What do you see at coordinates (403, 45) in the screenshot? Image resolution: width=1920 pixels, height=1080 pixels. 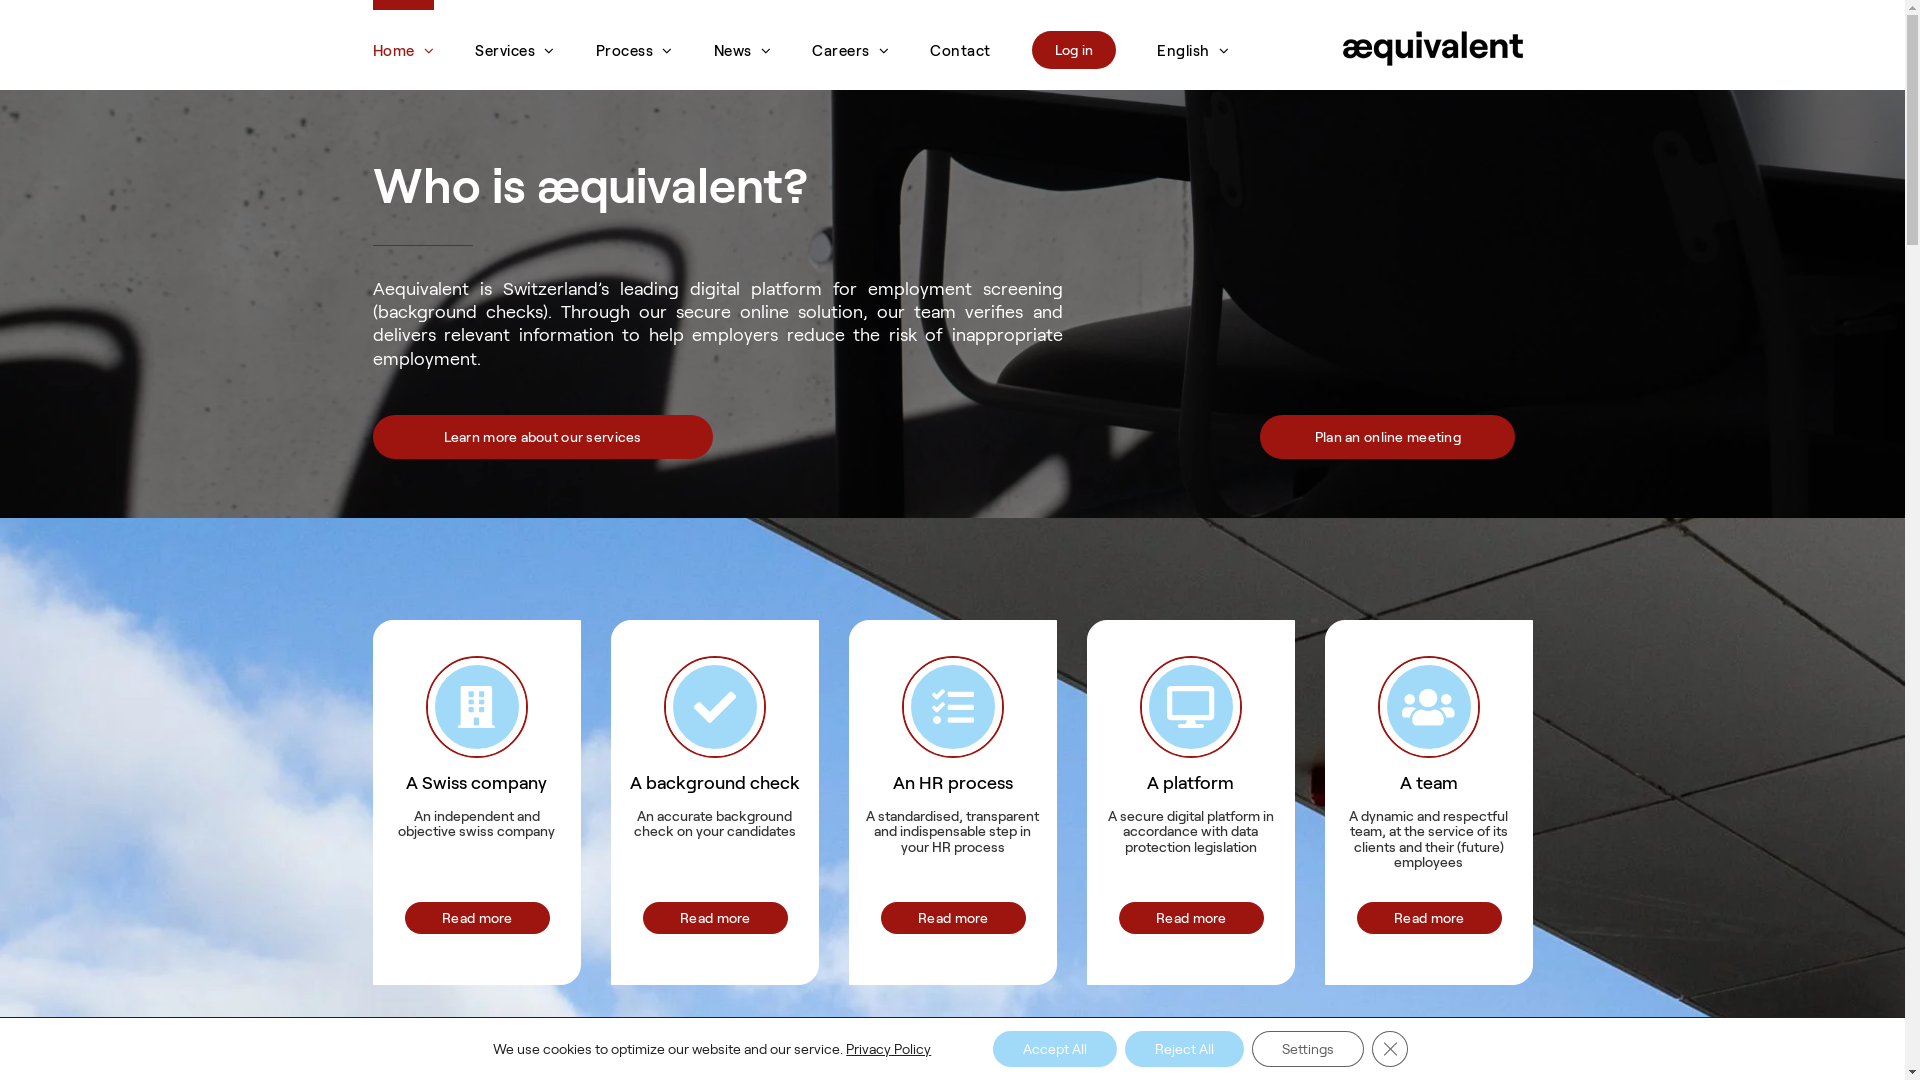 I see `Home` at bounding box center [403, 45].